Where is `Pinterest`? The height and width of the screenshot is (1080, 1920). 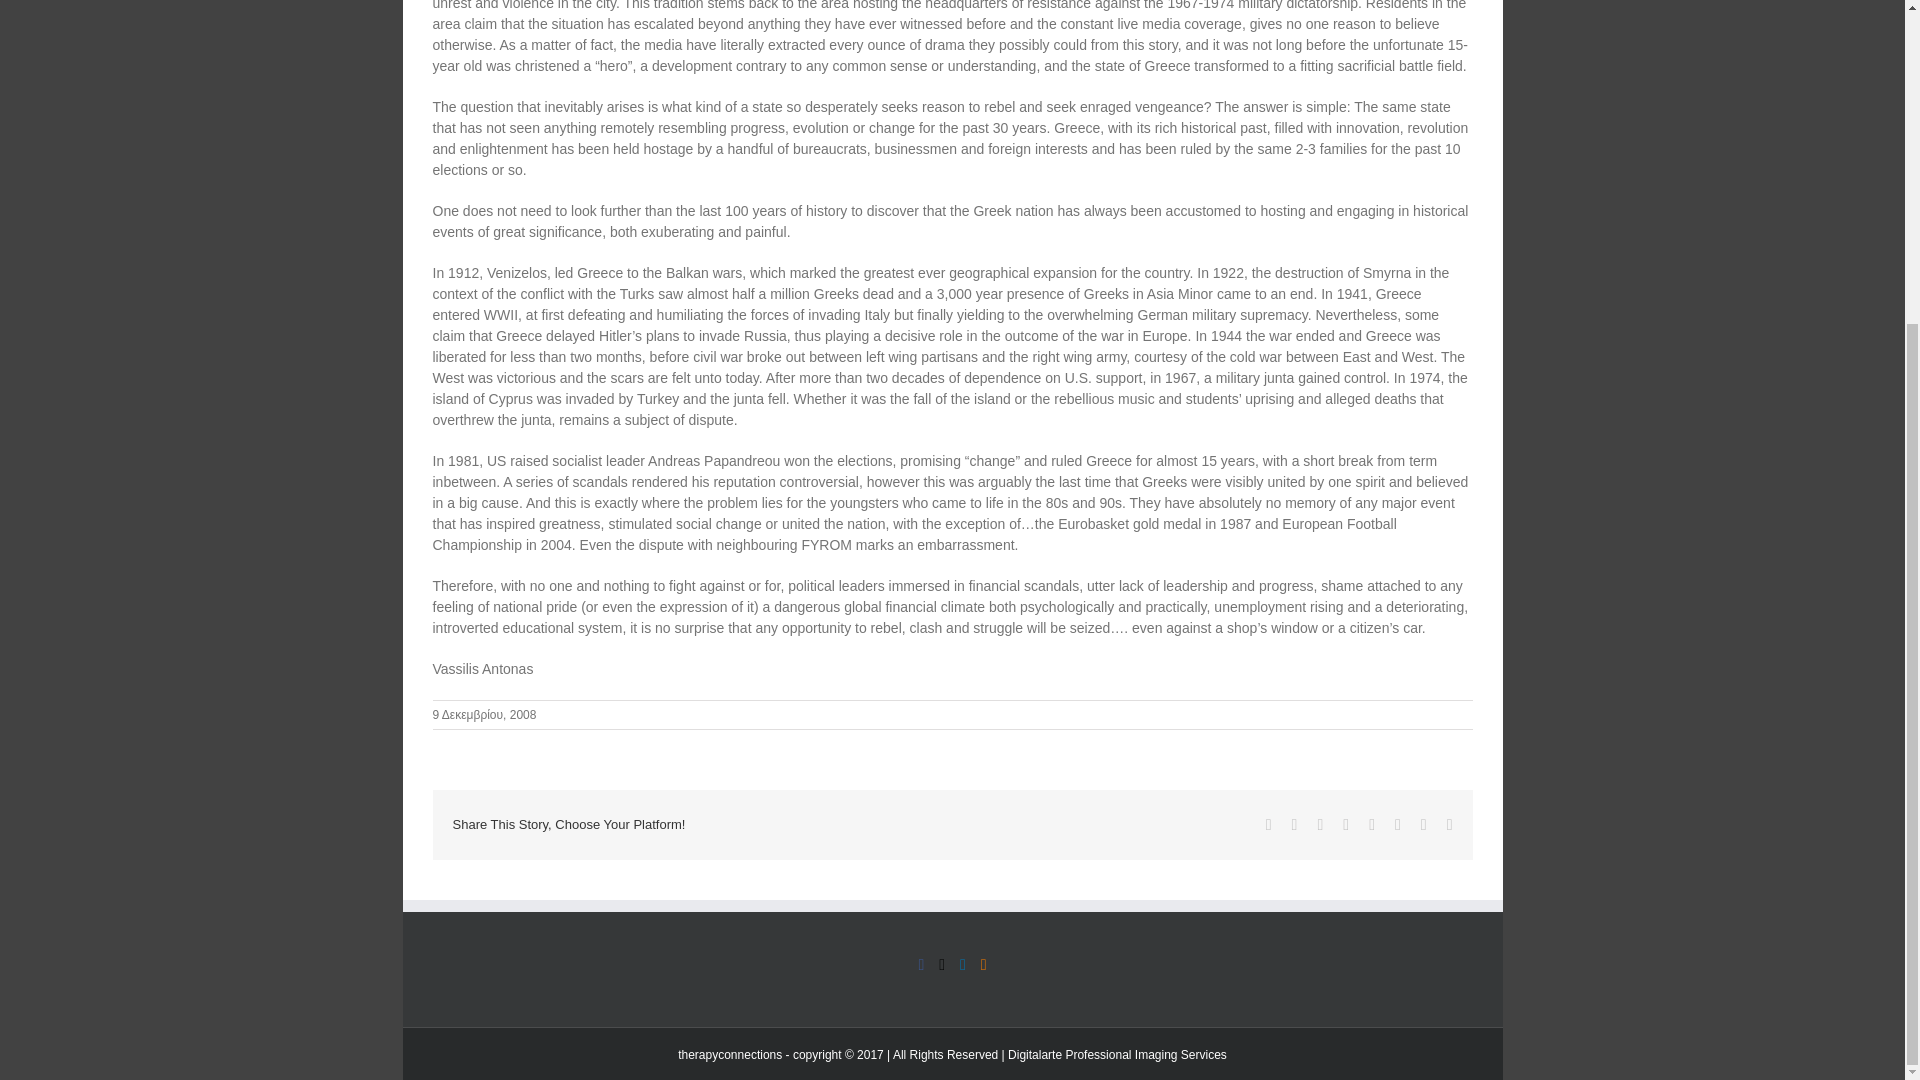 Pinterest is located at coordinates (1398, 824).